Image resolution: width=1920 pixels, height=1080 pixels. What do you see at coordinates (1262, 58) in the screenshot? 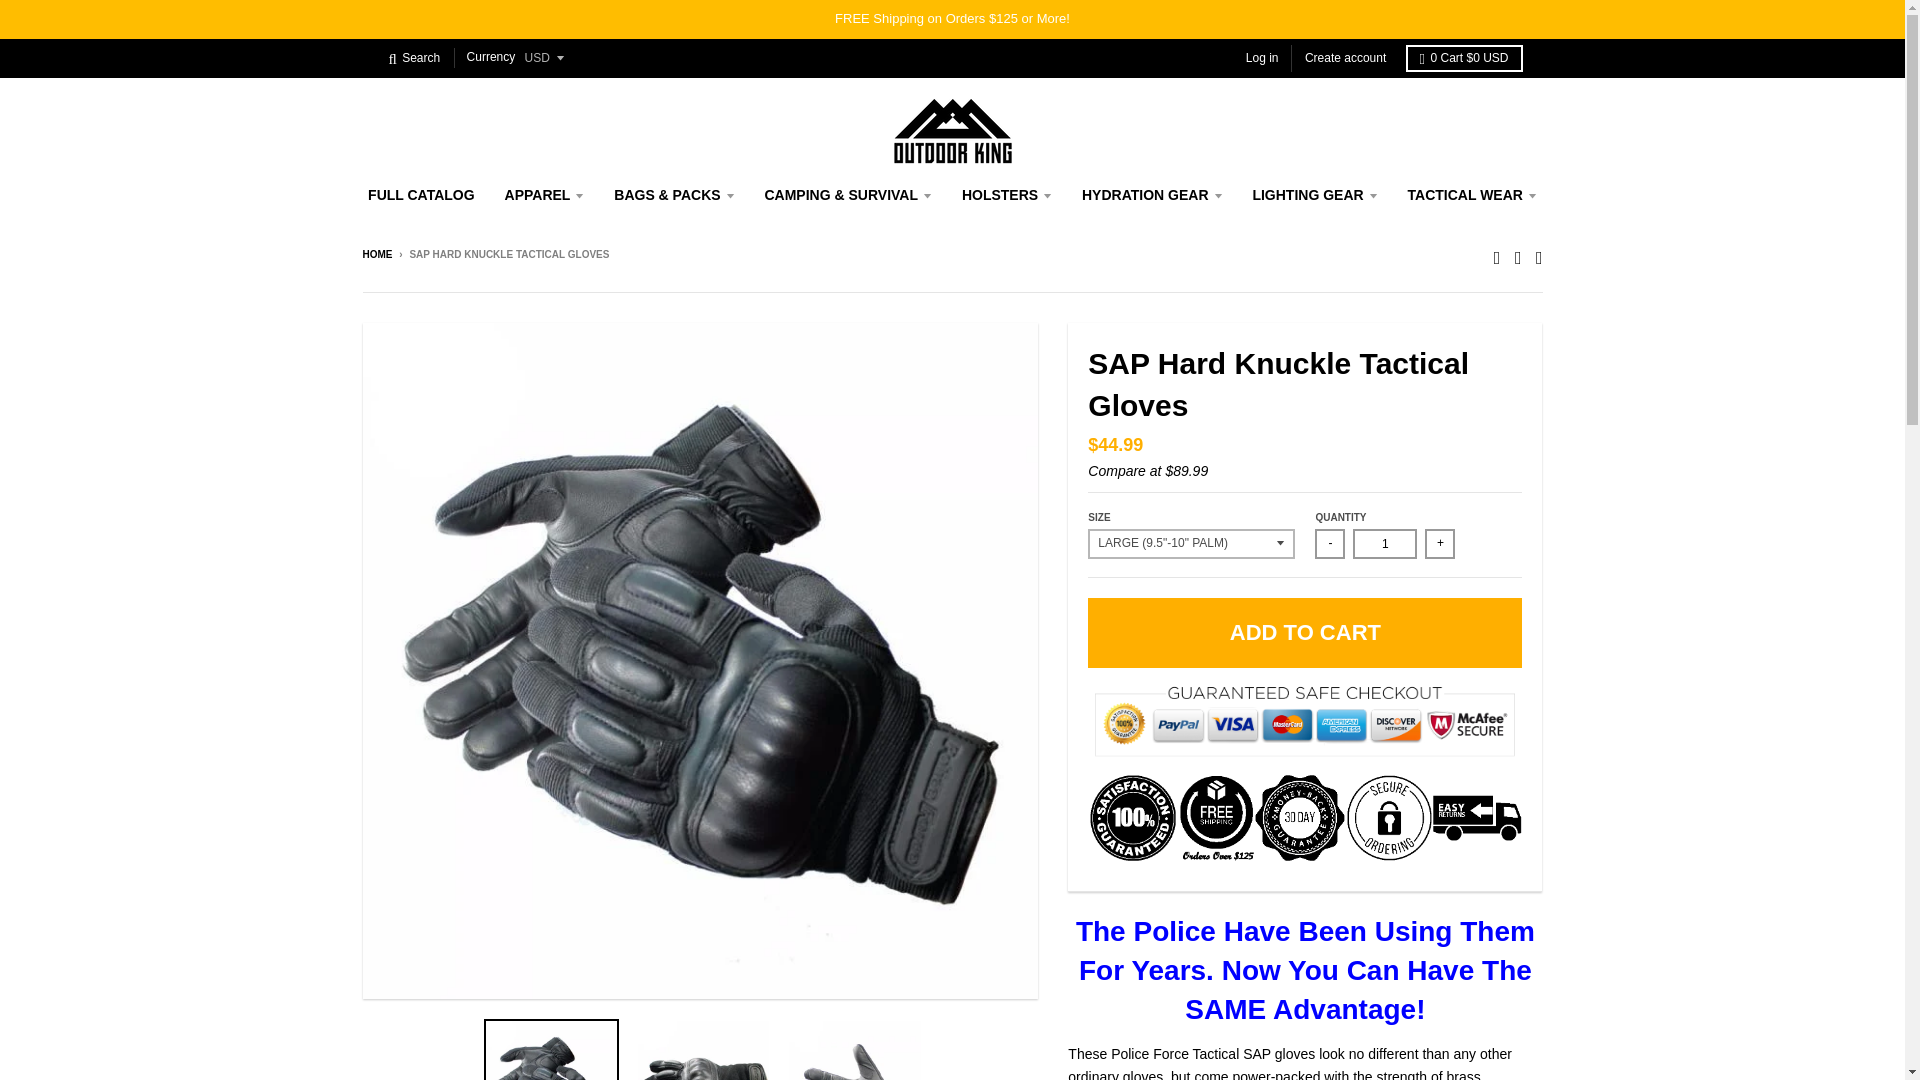
I see `Log in` at bounding box center [1262, 58].